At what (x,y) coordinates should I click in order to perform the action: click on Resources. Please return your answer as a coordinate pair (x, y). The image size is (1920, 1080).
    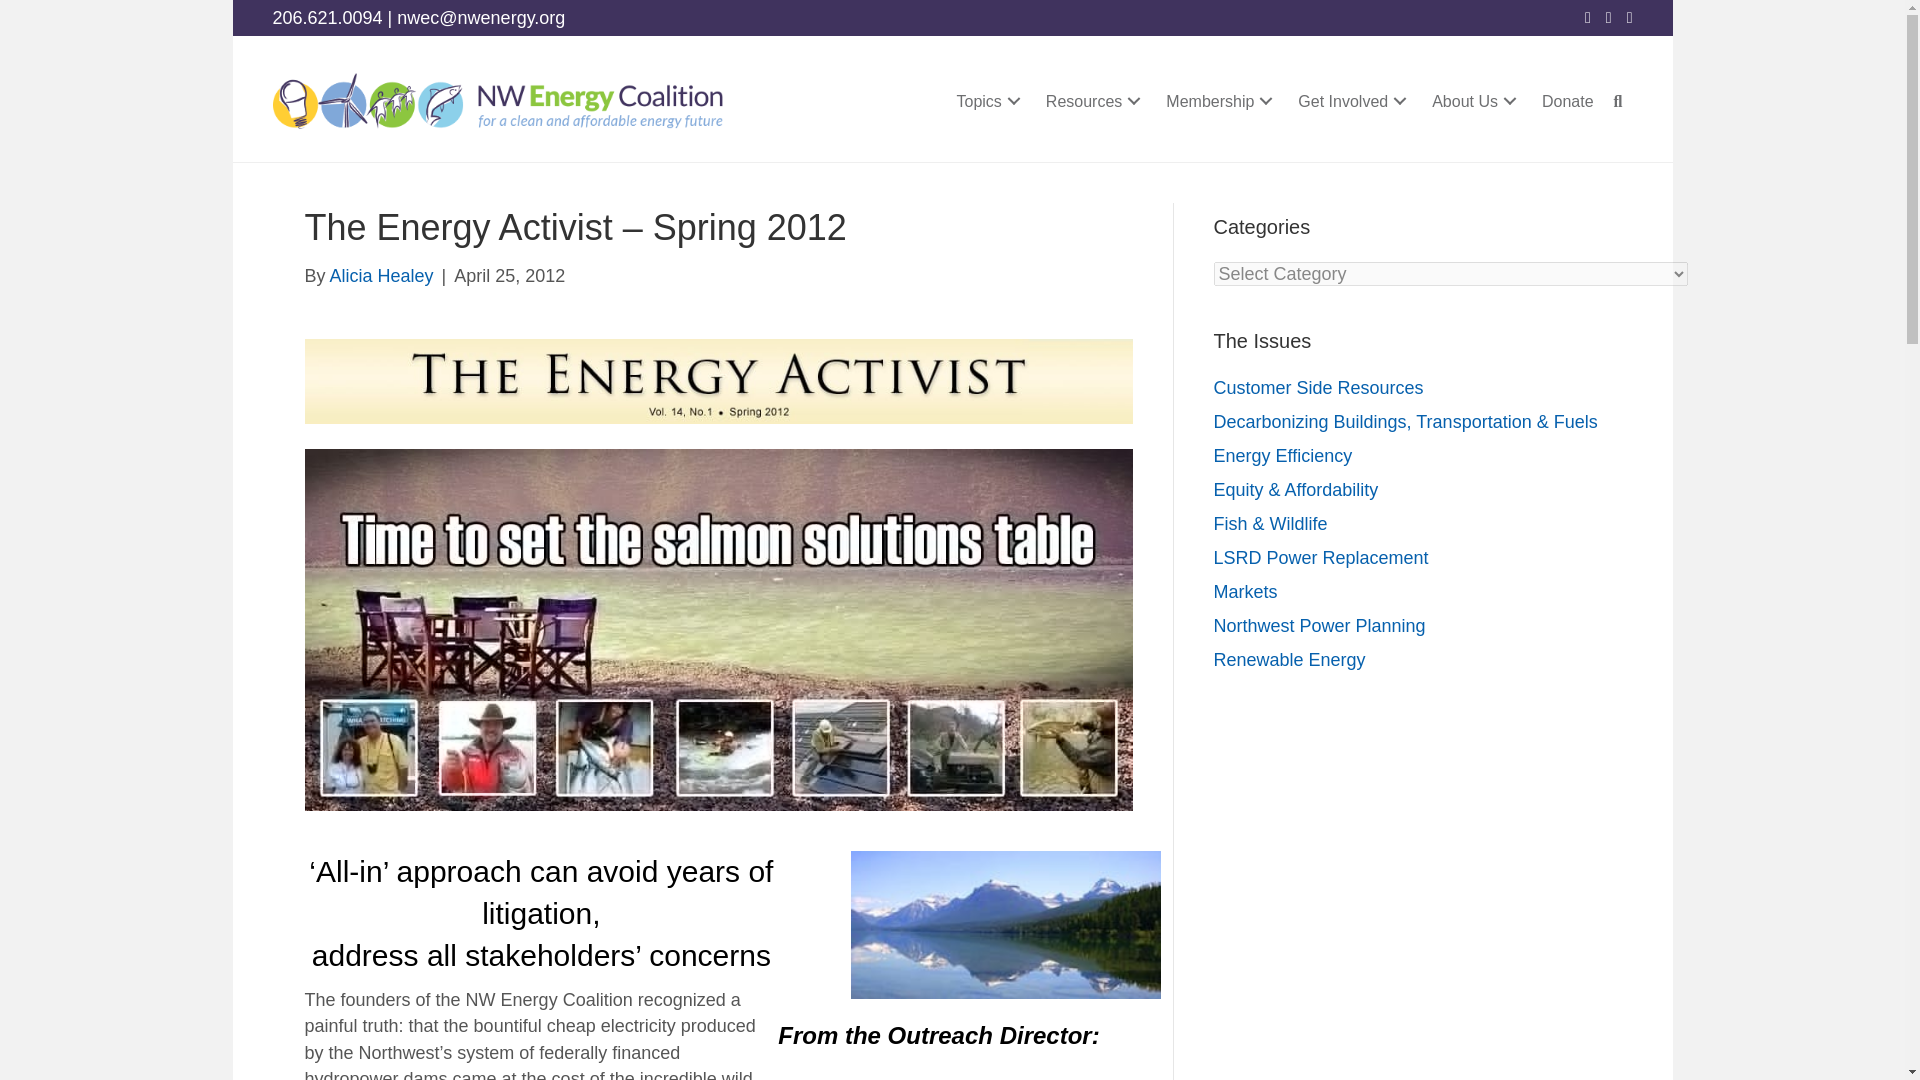
    Looking at the image, I should click on (1096, 101).